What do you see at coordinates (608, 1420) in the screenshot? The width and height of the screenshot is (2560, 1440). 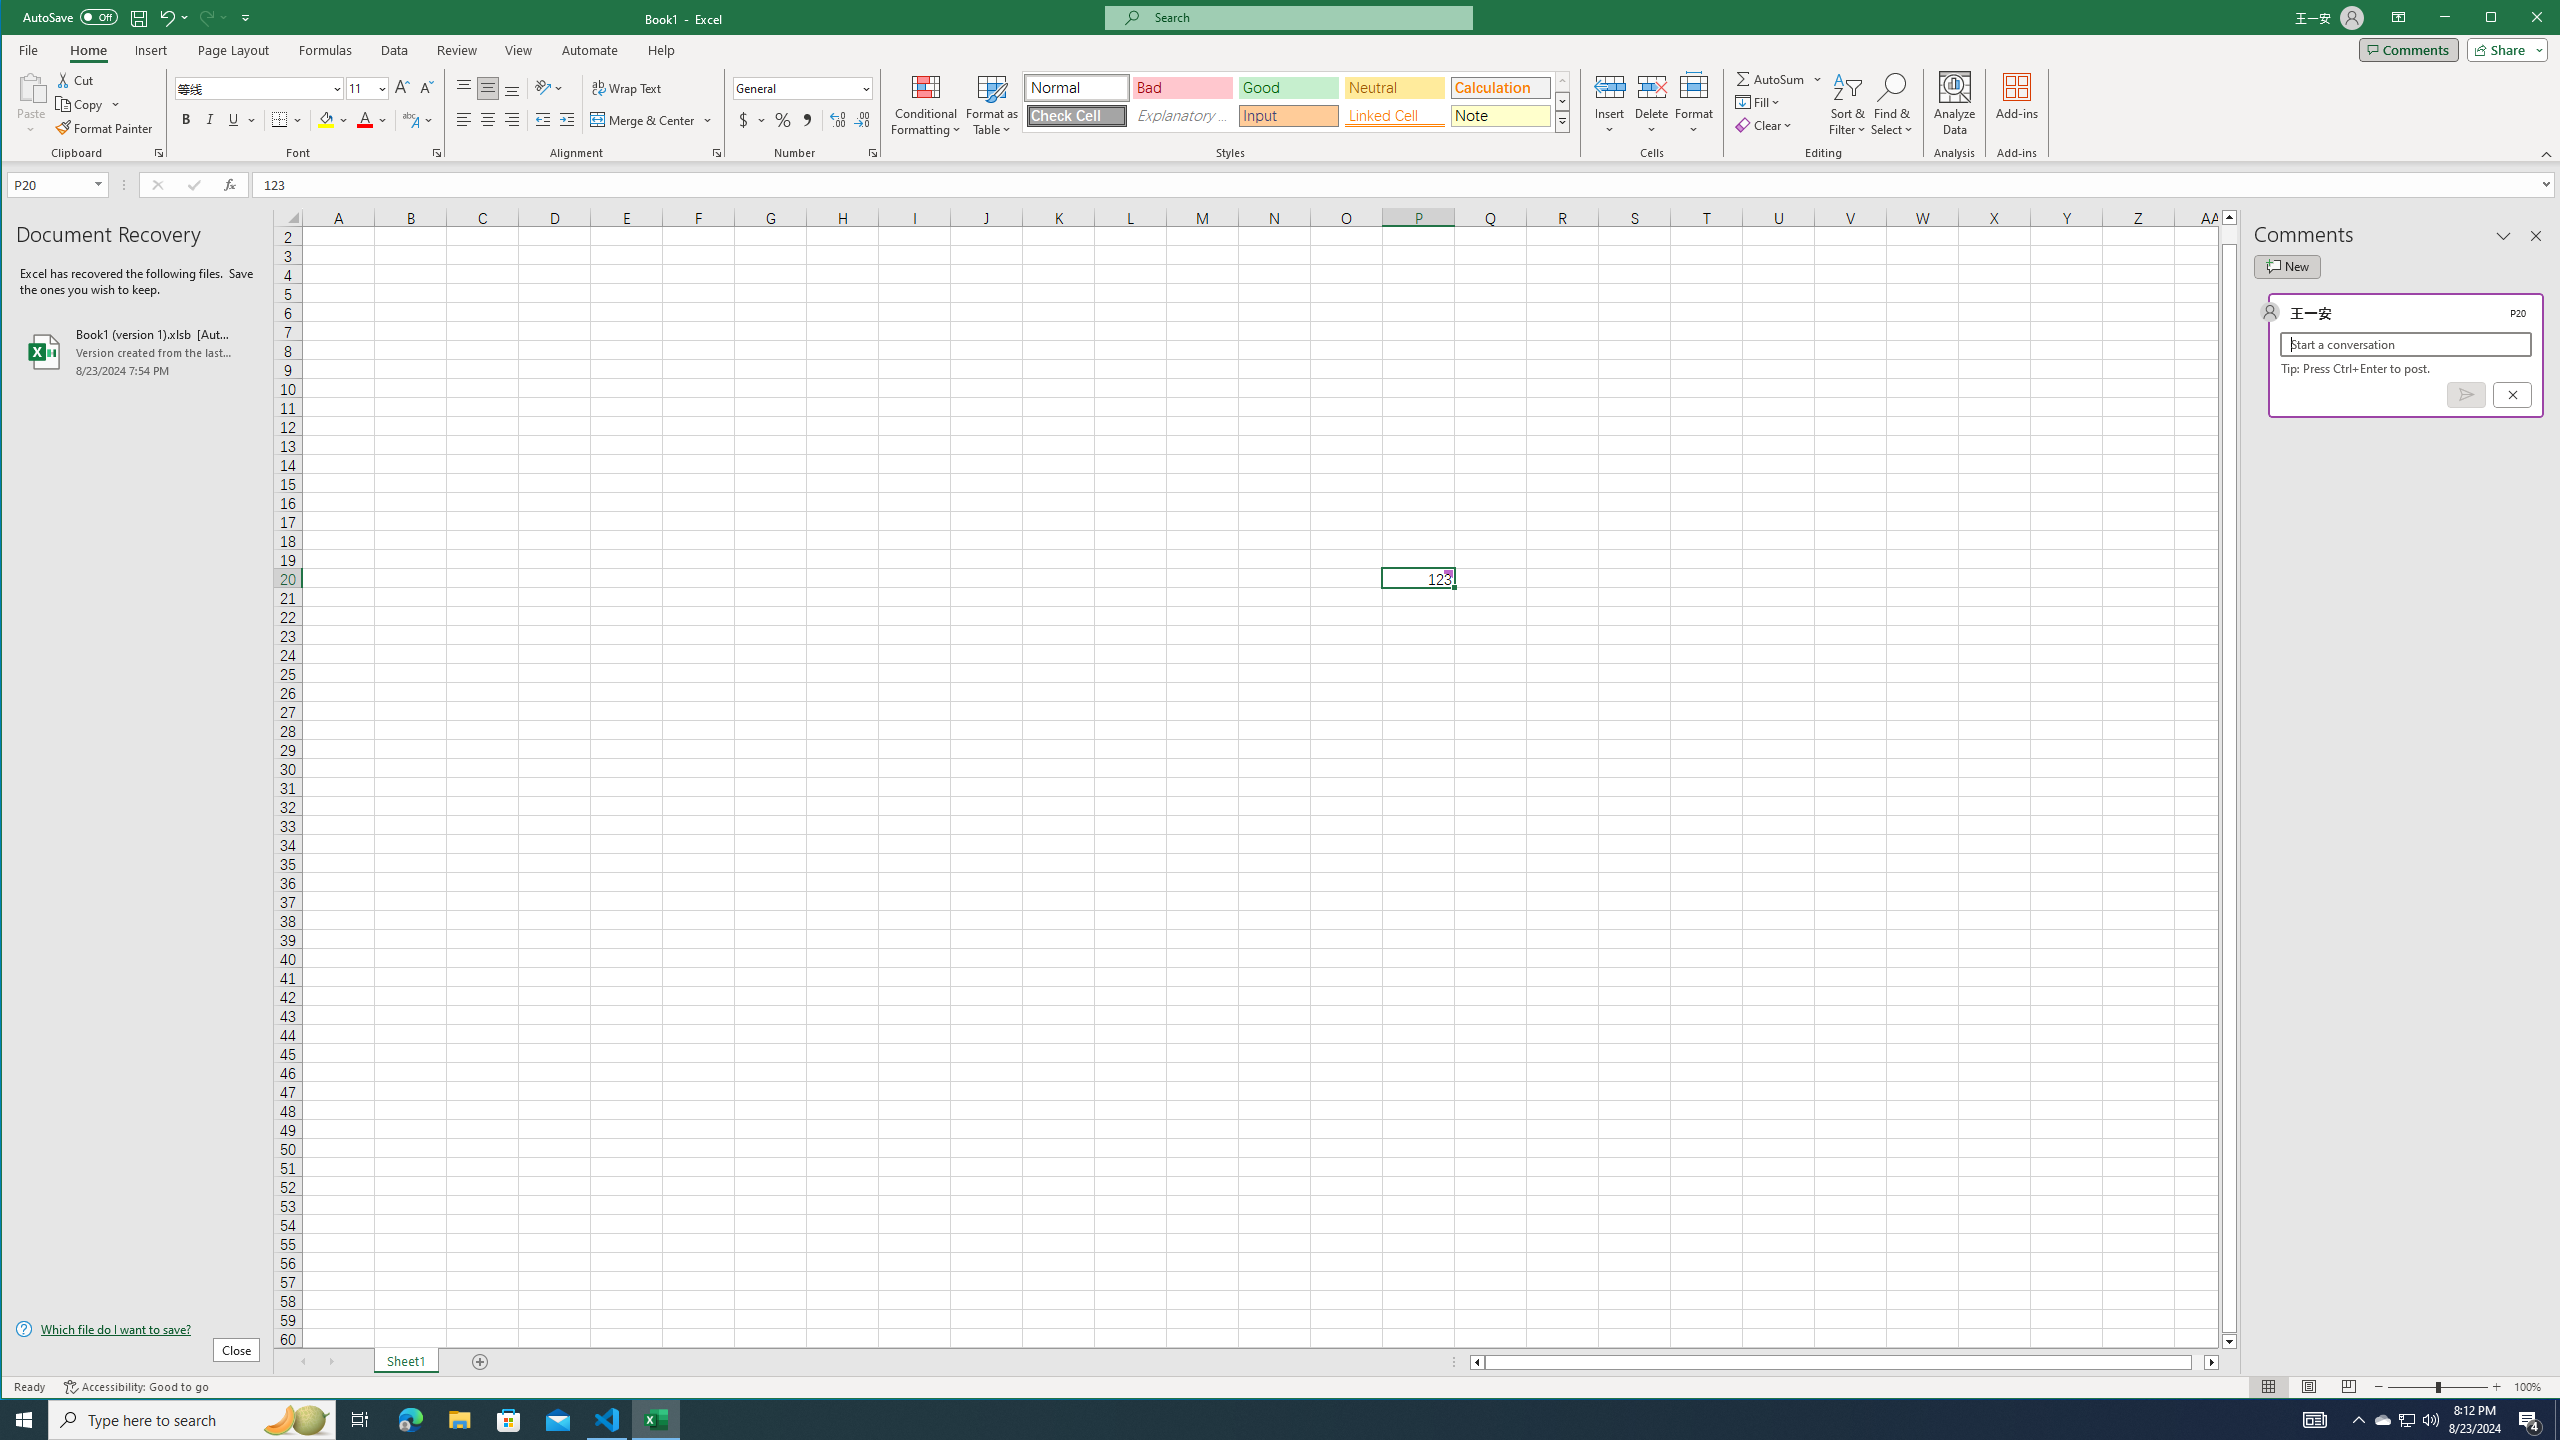 I see `Visual Studio Code - 1 running window` at bounding box center [608, 1420].